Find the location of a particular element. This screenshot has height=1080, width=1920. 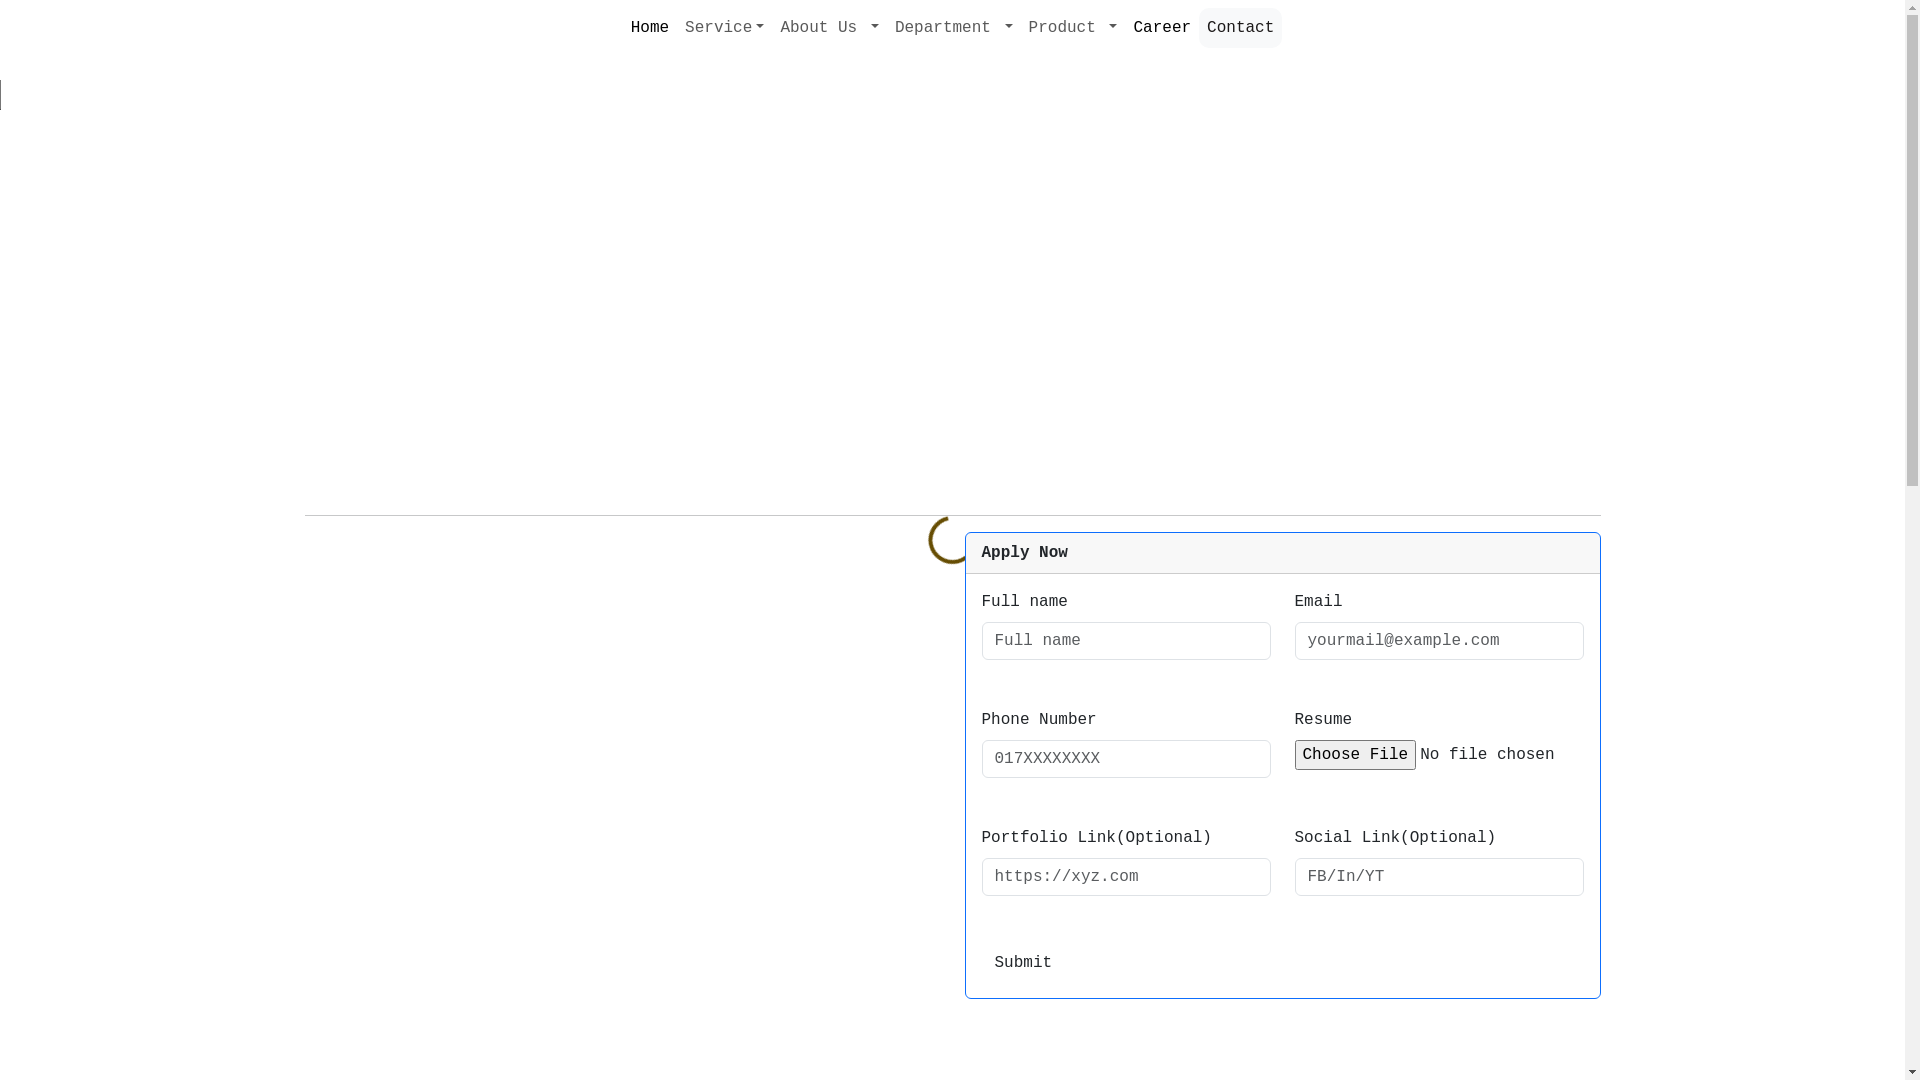

Department is located at coordinates (954, 28).